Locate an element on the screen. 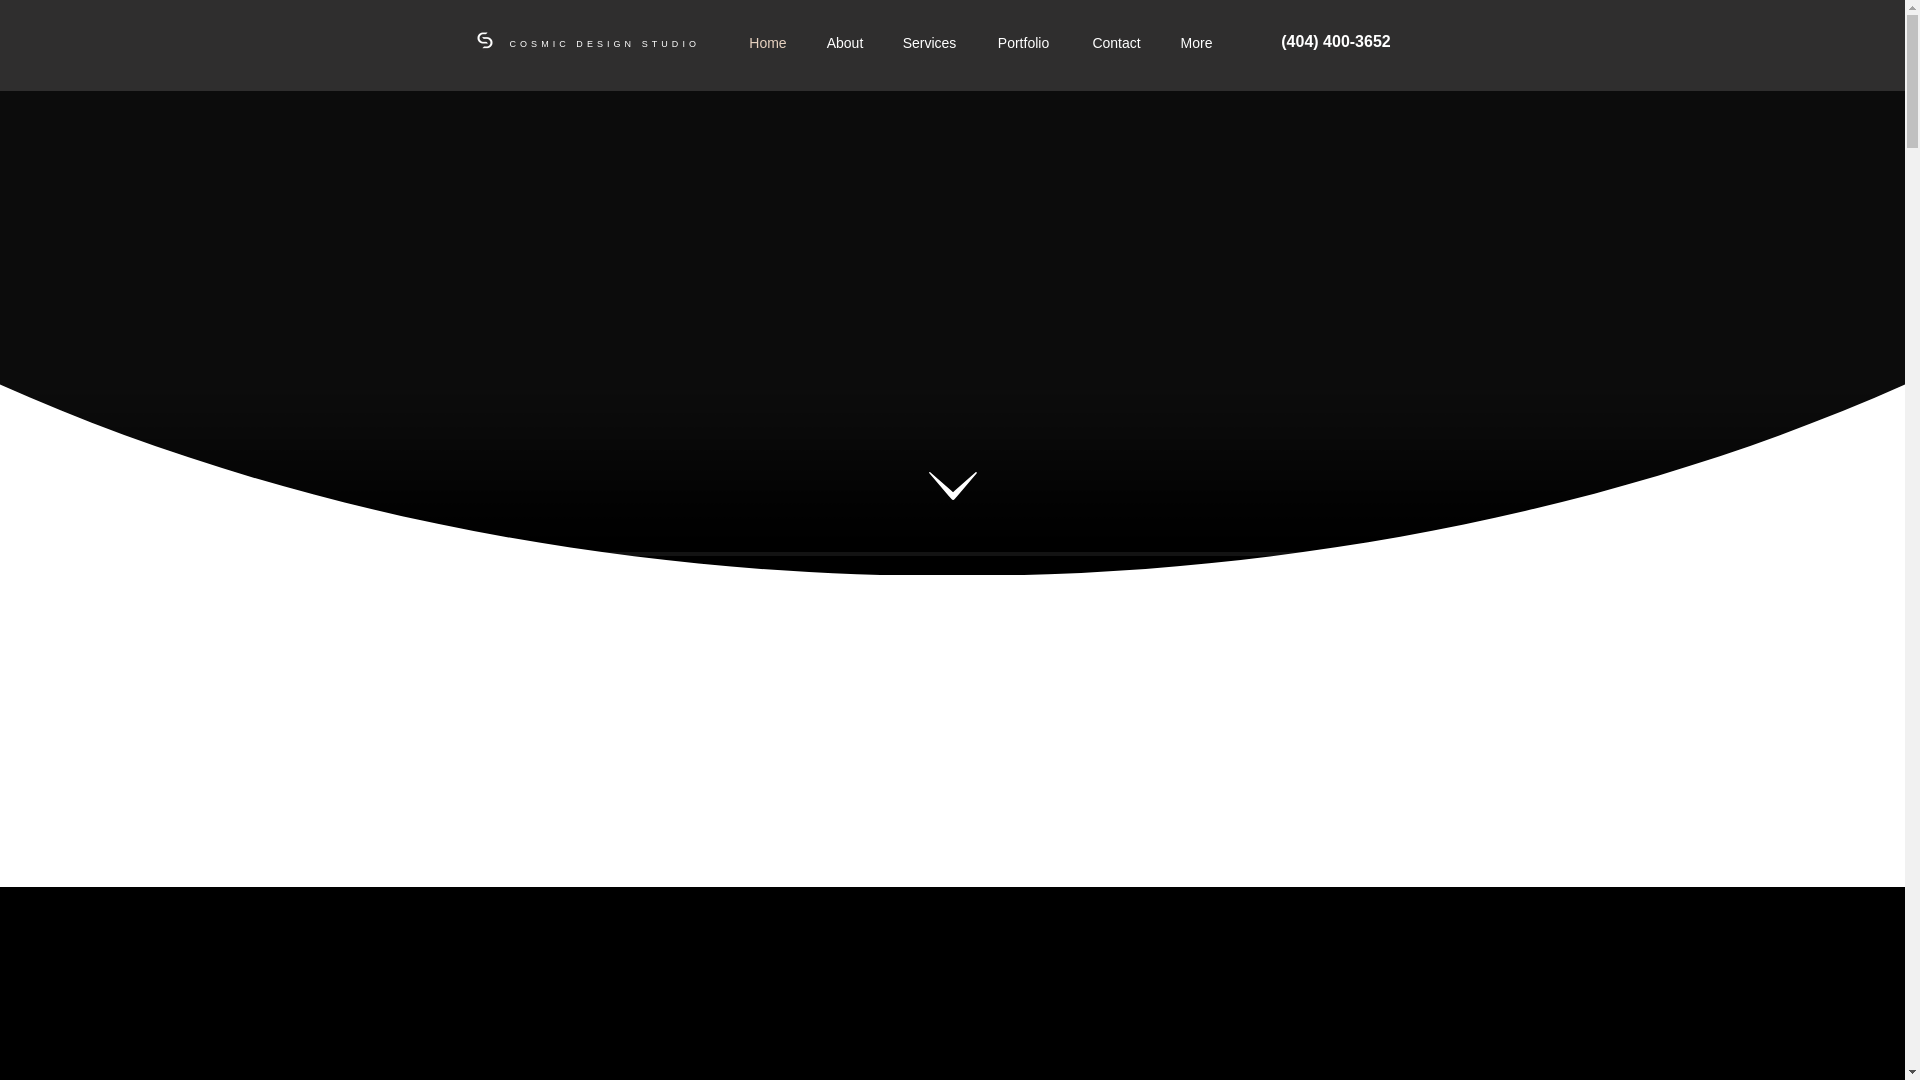  COSMIC DESIGN STUDIO is located at coordinates (605, 43).